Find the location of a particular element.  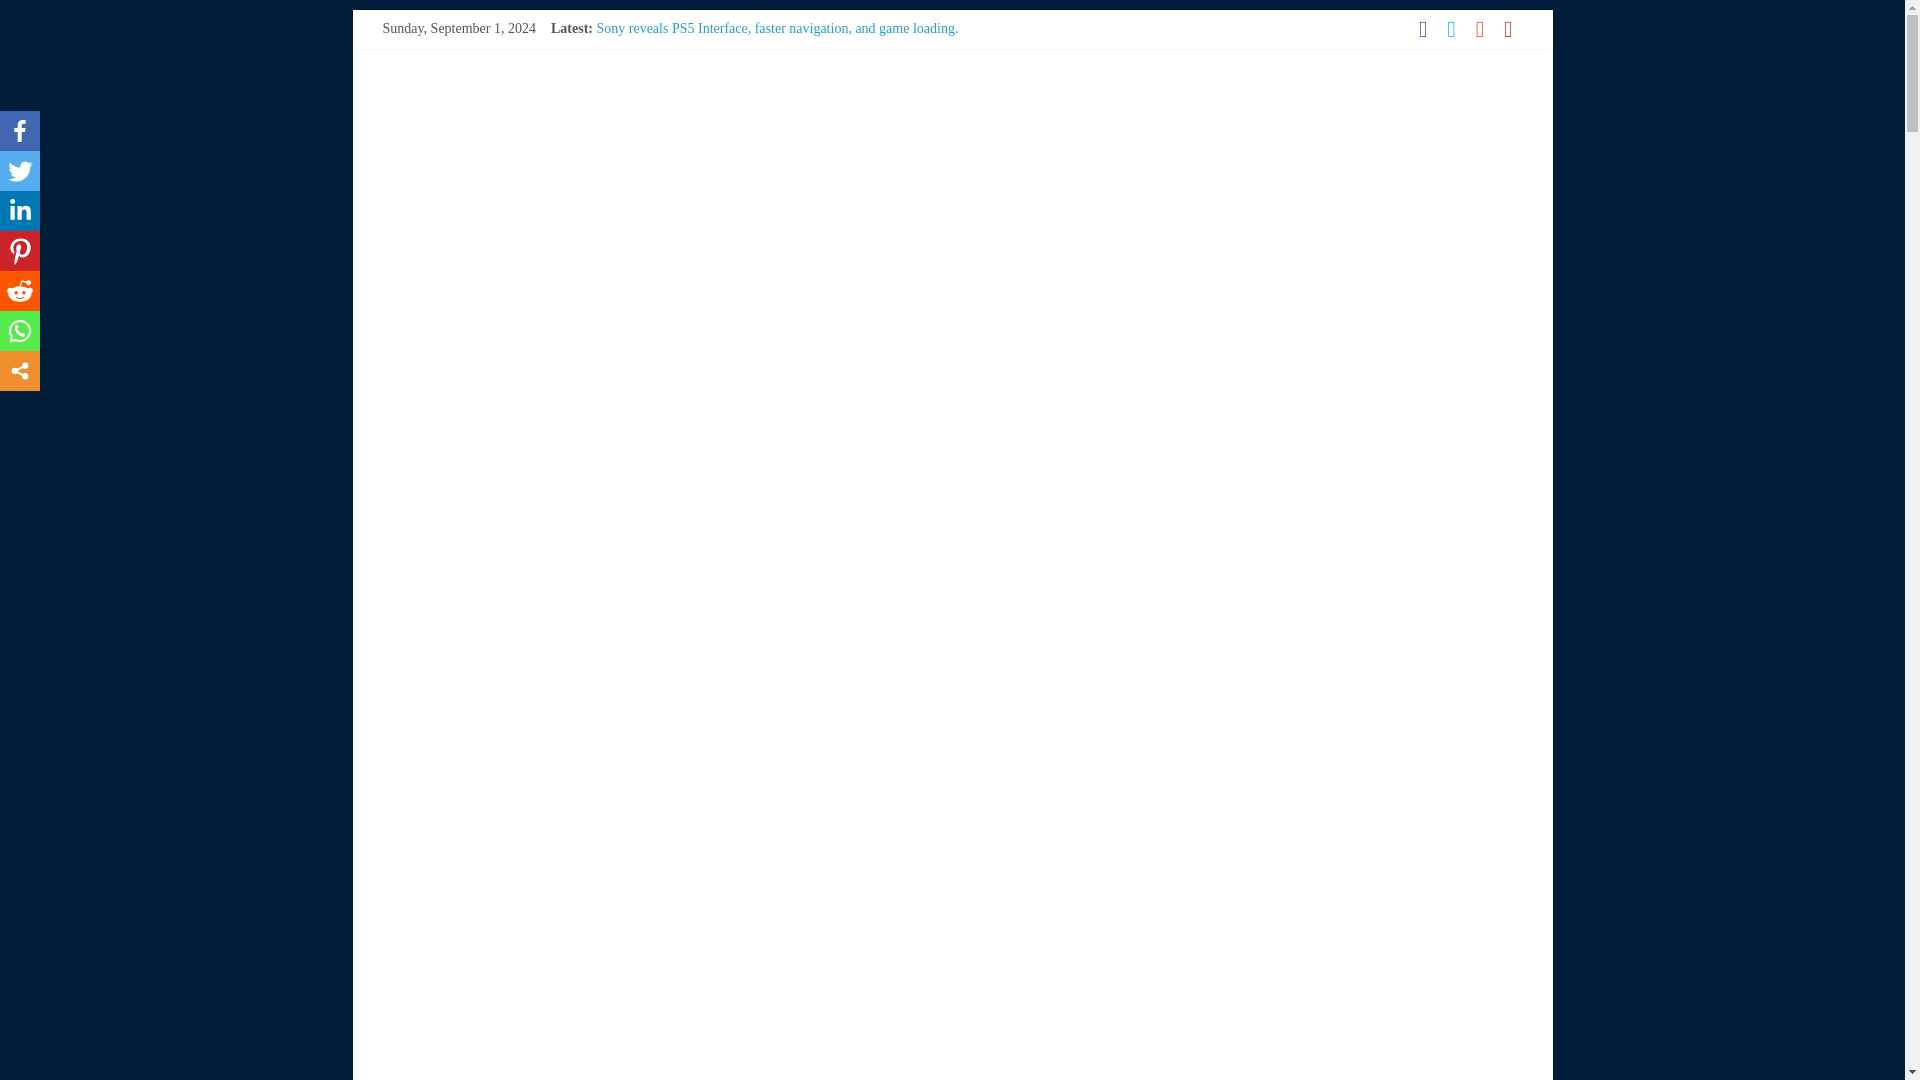

5 Home Office Essentials to get this 2020 is located at coordinates (712, 73).